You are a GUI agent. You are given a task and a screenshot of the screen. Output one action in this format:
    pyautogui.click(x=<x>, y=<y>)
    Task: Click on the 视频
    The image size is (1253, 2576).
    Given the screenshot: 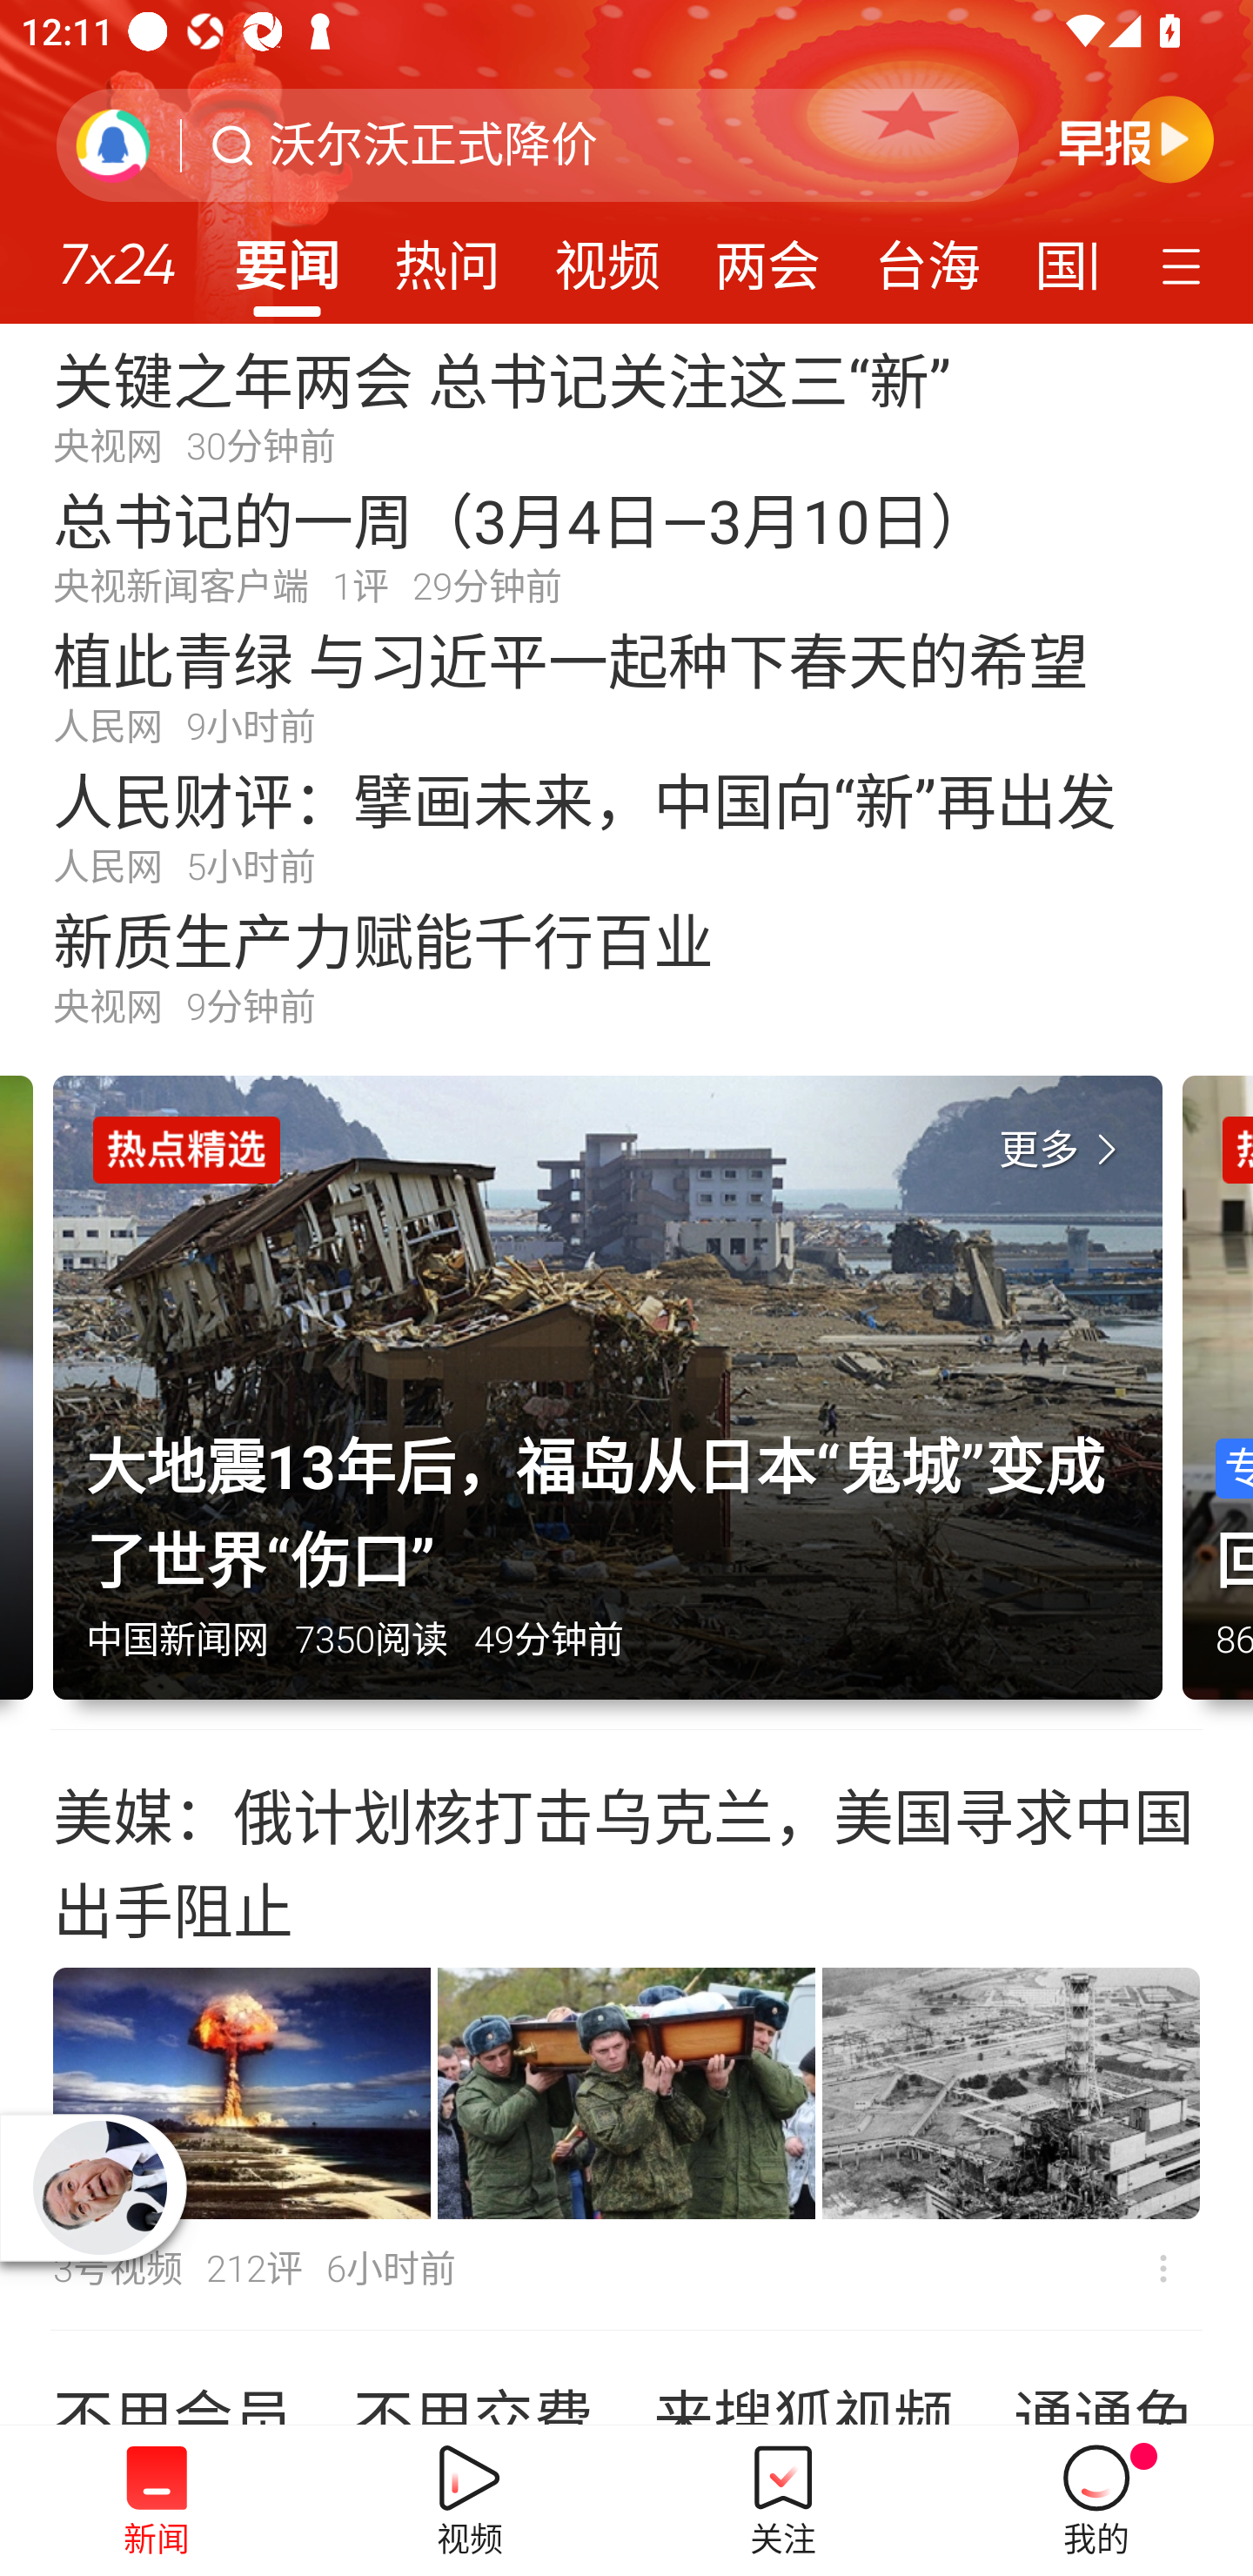 What is the action you would take?
    pyautogui.click(x=607, y=256)
    